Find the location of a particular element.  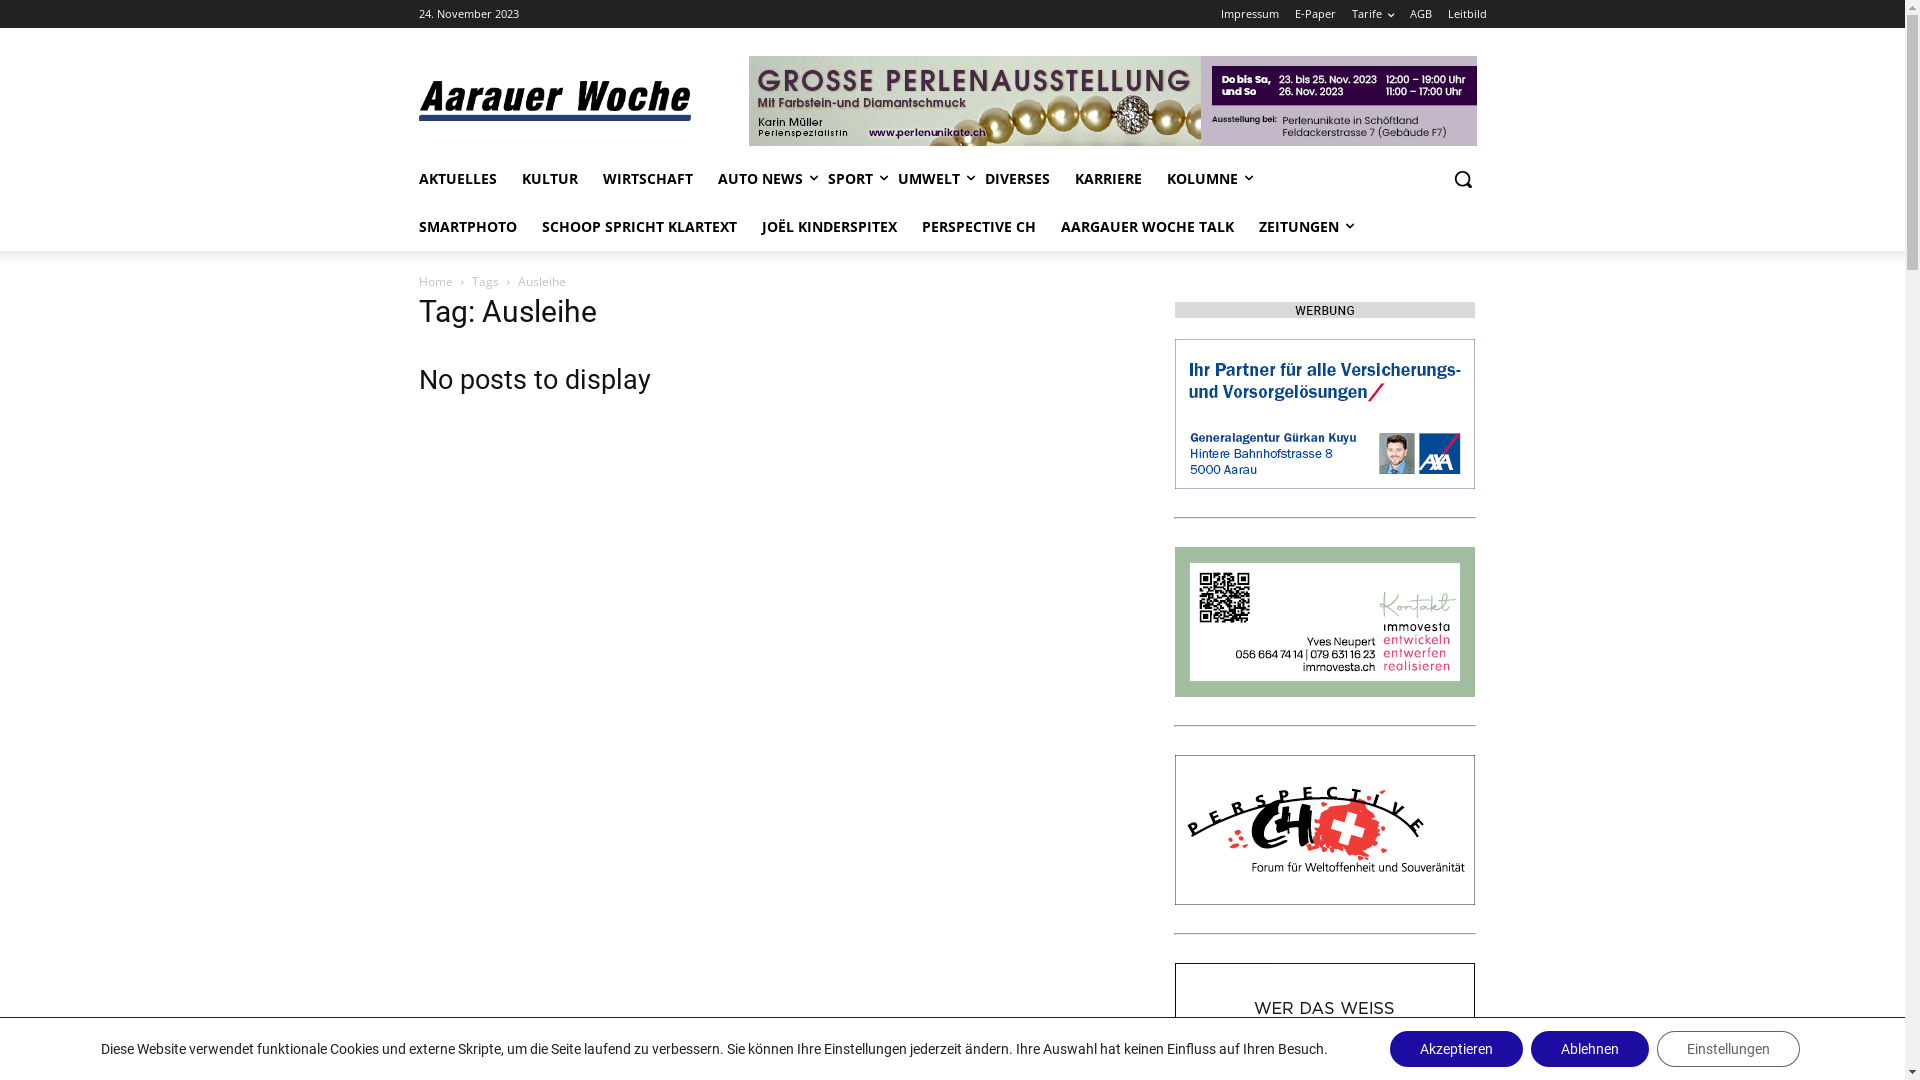

WIRTSCHAFT is located at coordinates (647, 179).